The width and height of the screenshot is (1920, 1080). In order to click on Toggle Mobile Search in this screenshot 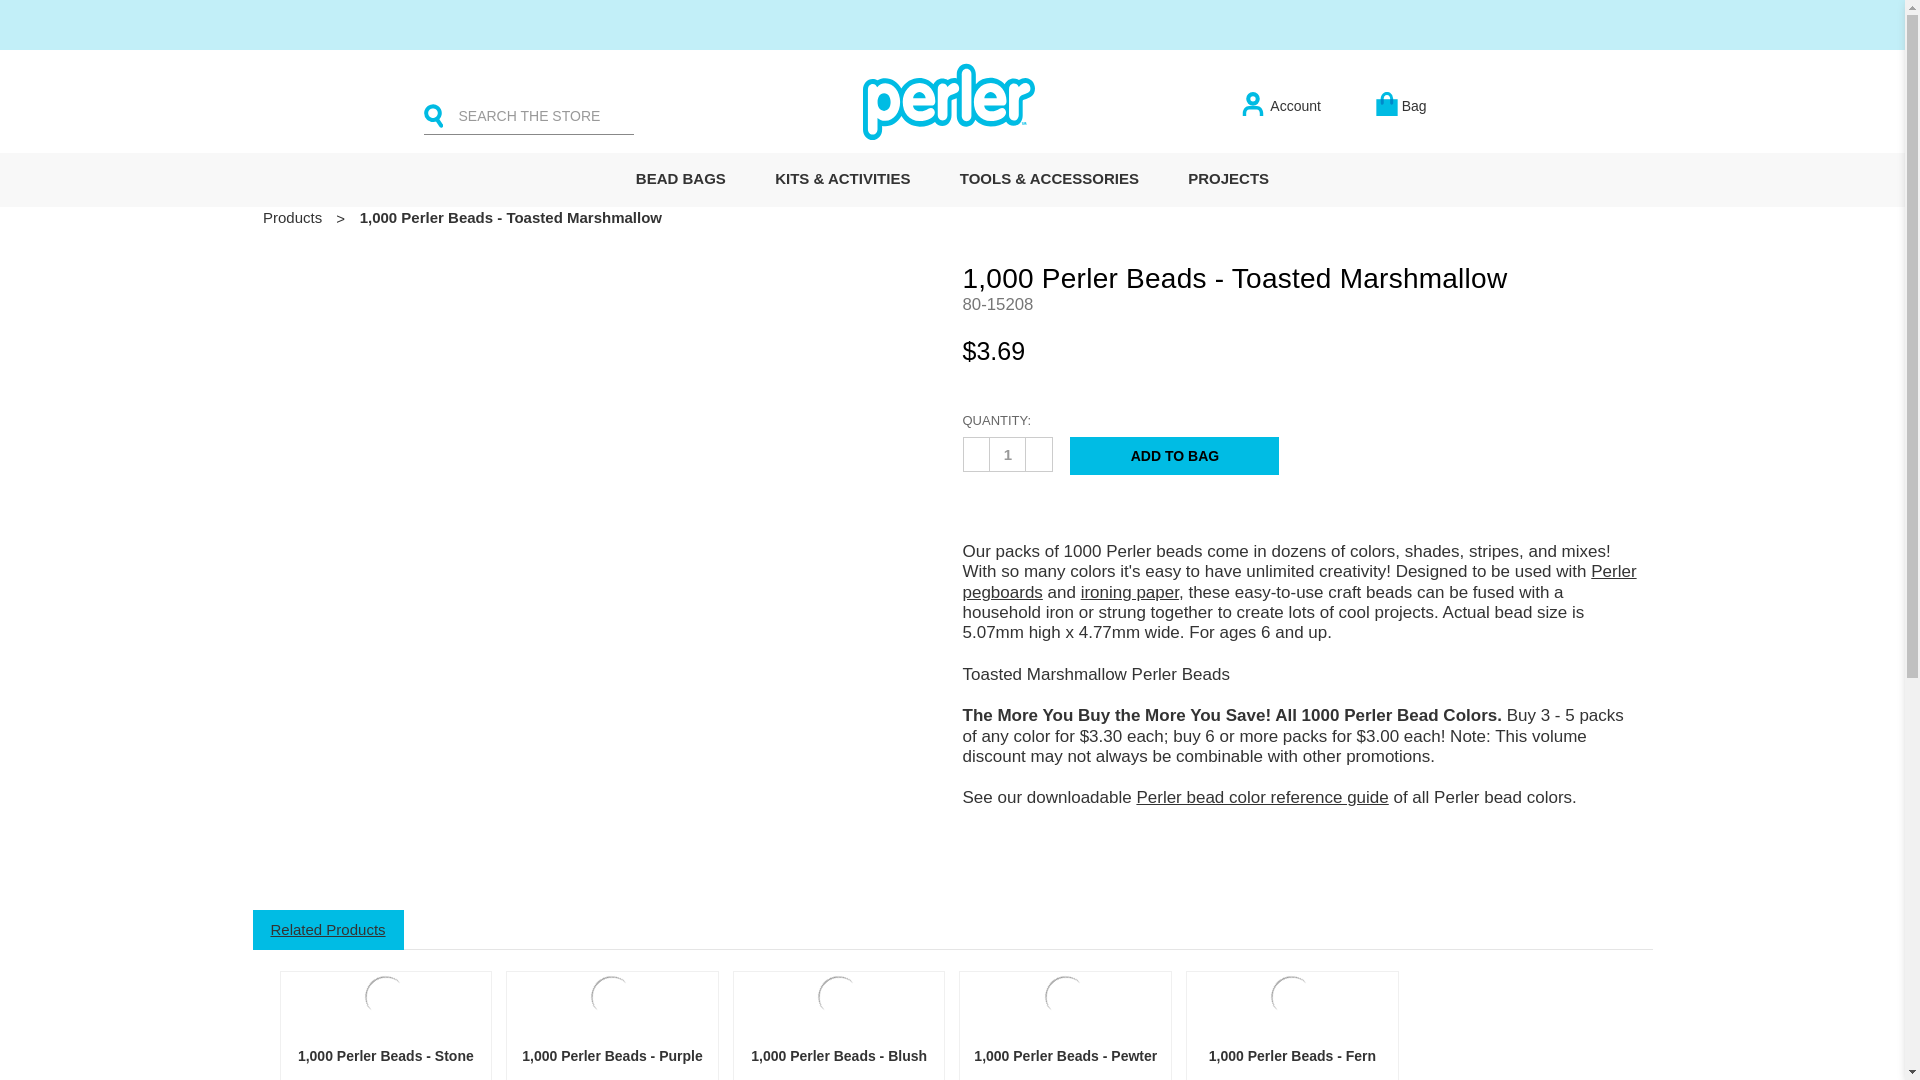, I will do `click(434, 111)`.